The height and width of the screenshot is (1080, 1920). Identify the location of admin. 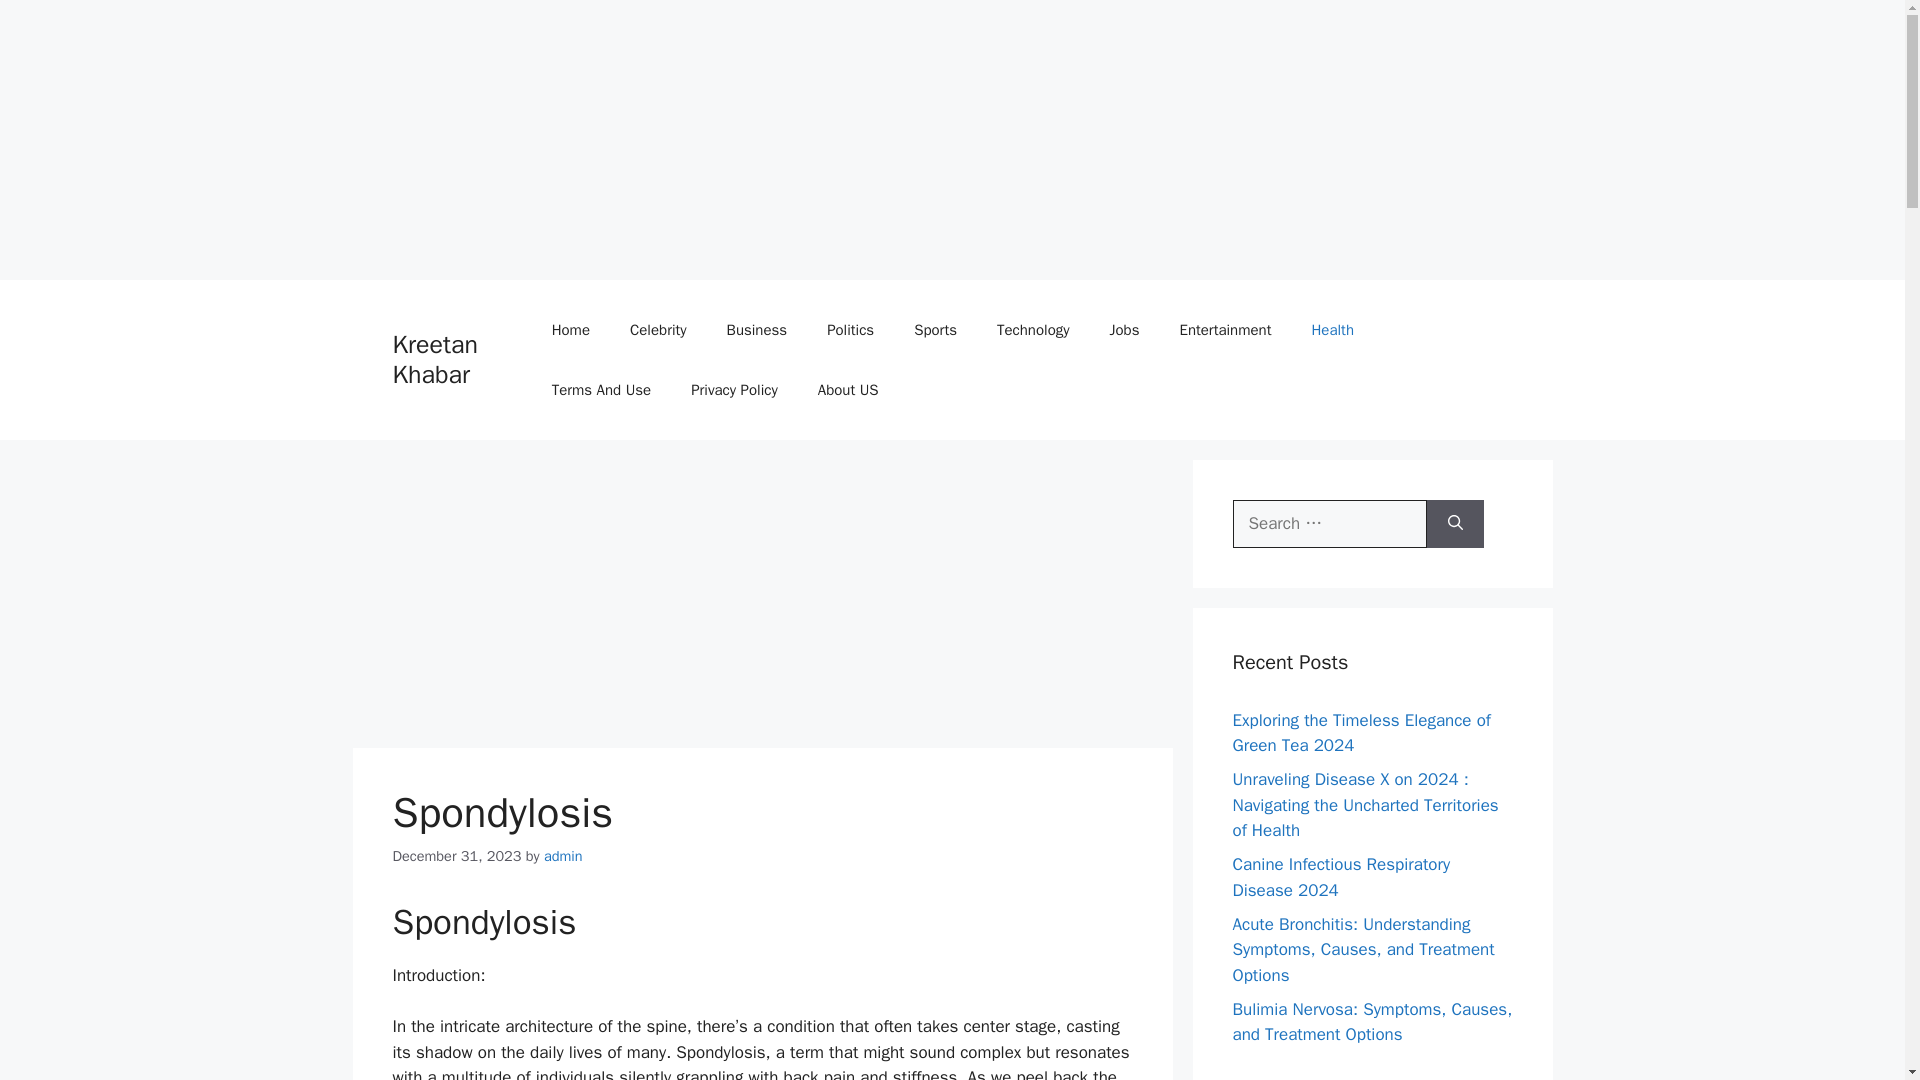
(563, 856).